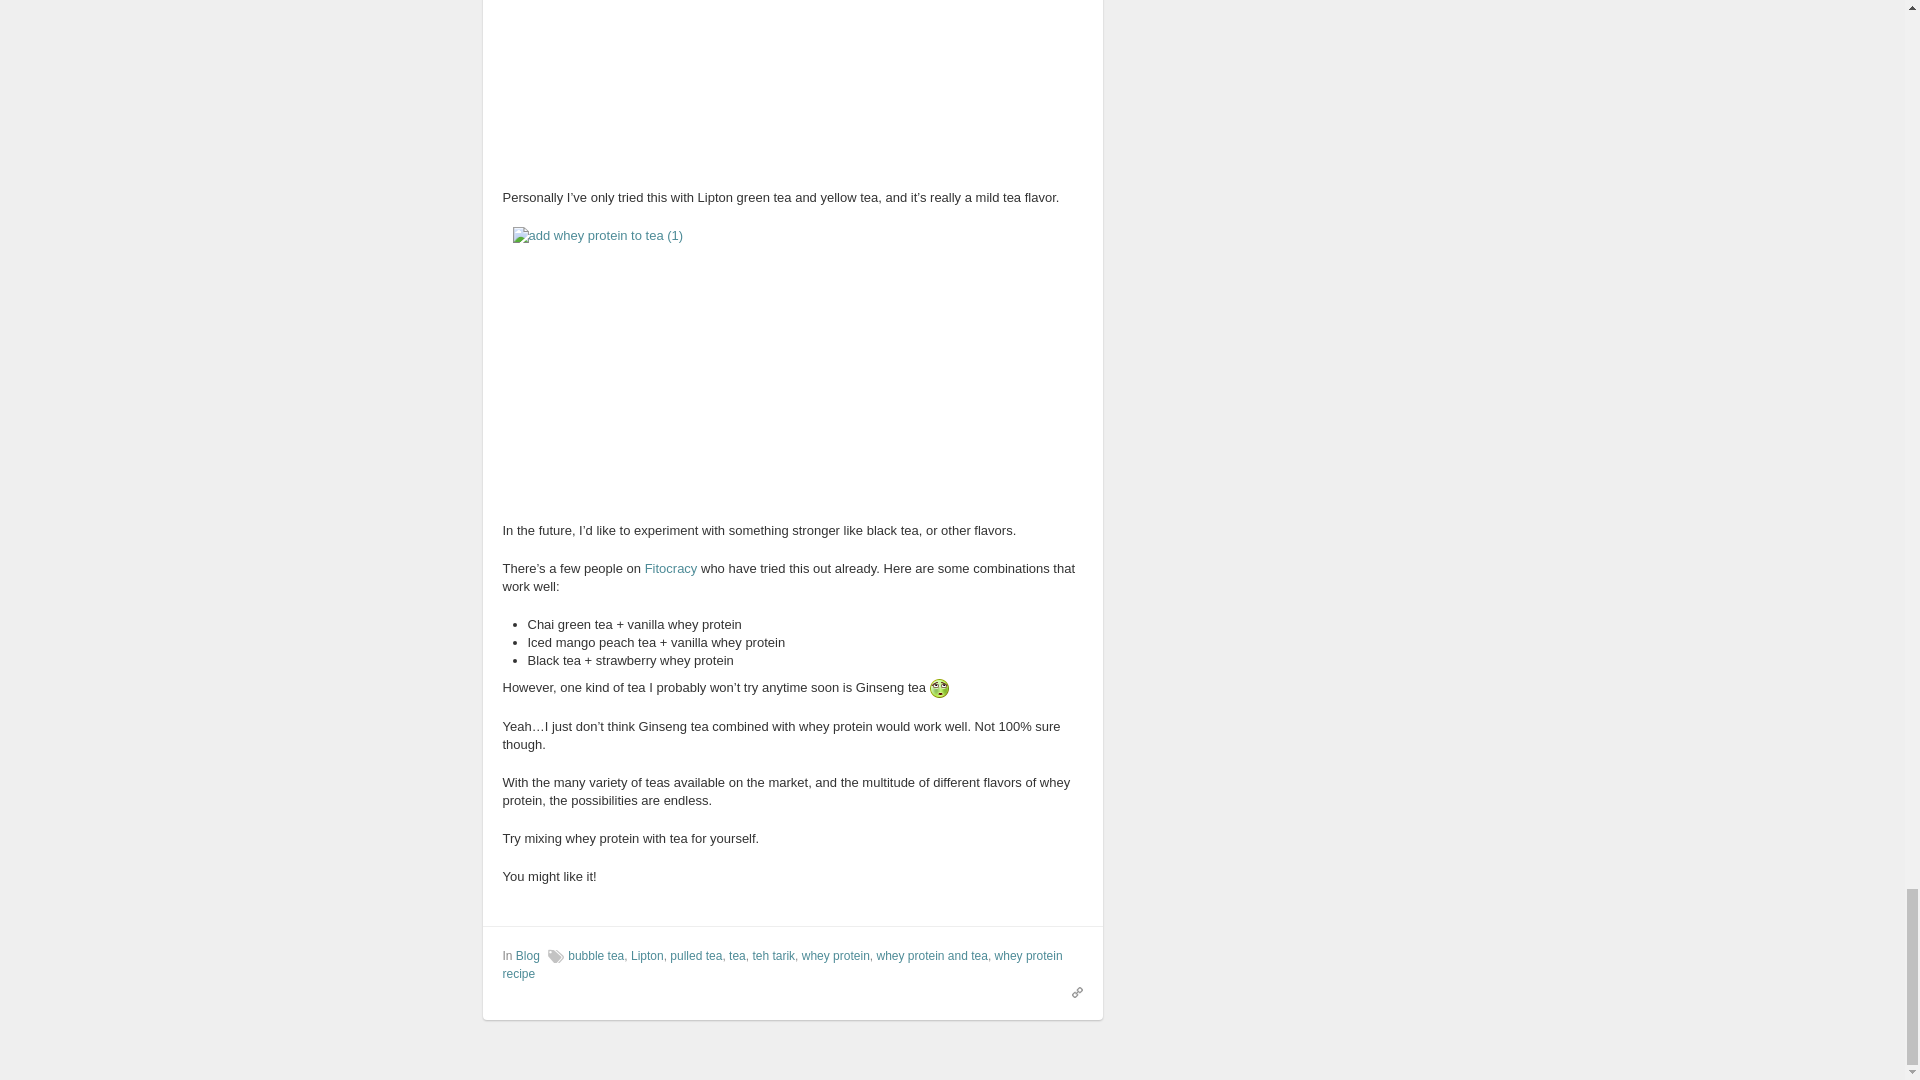 The image size is (1920, 1080). I want to click on Lipton, so click(648, 956).